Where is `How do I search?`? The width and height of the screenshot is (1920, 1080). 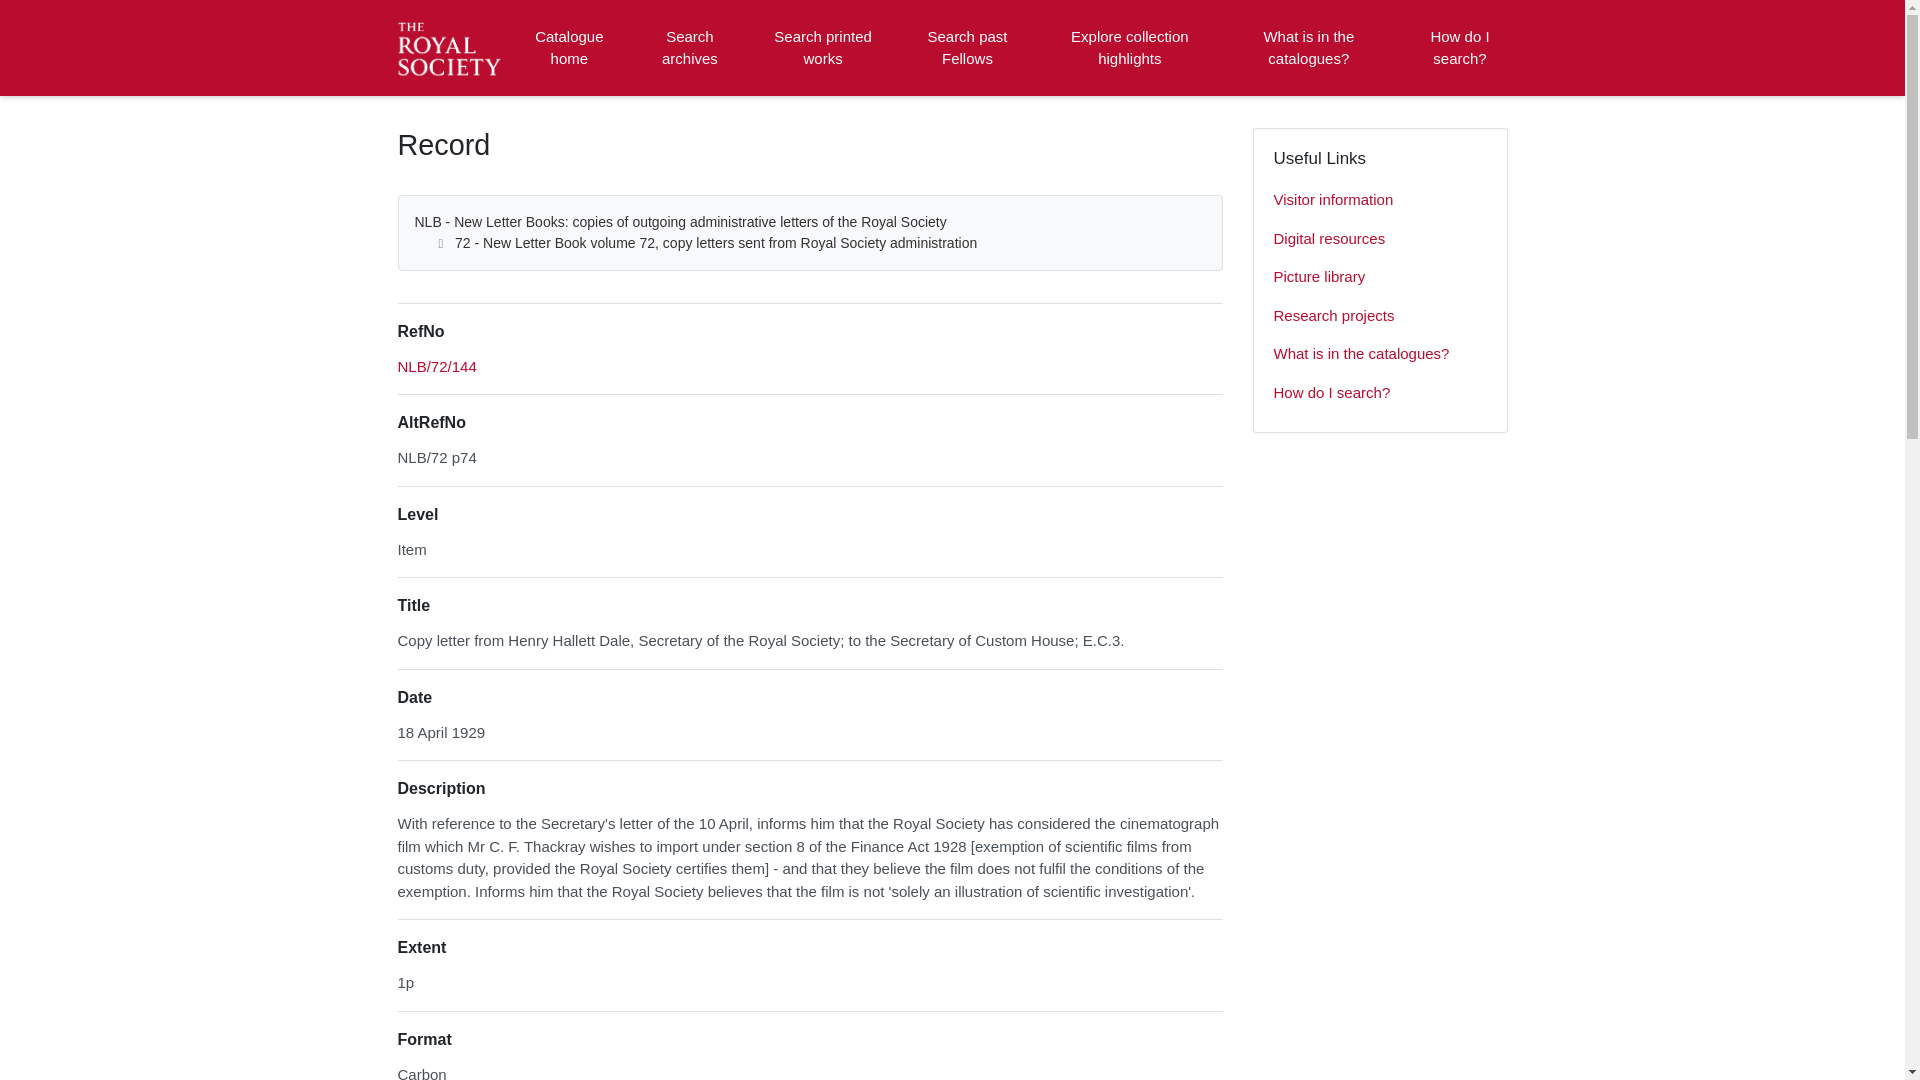 How do I search? is located at coordinates (1380, 392).